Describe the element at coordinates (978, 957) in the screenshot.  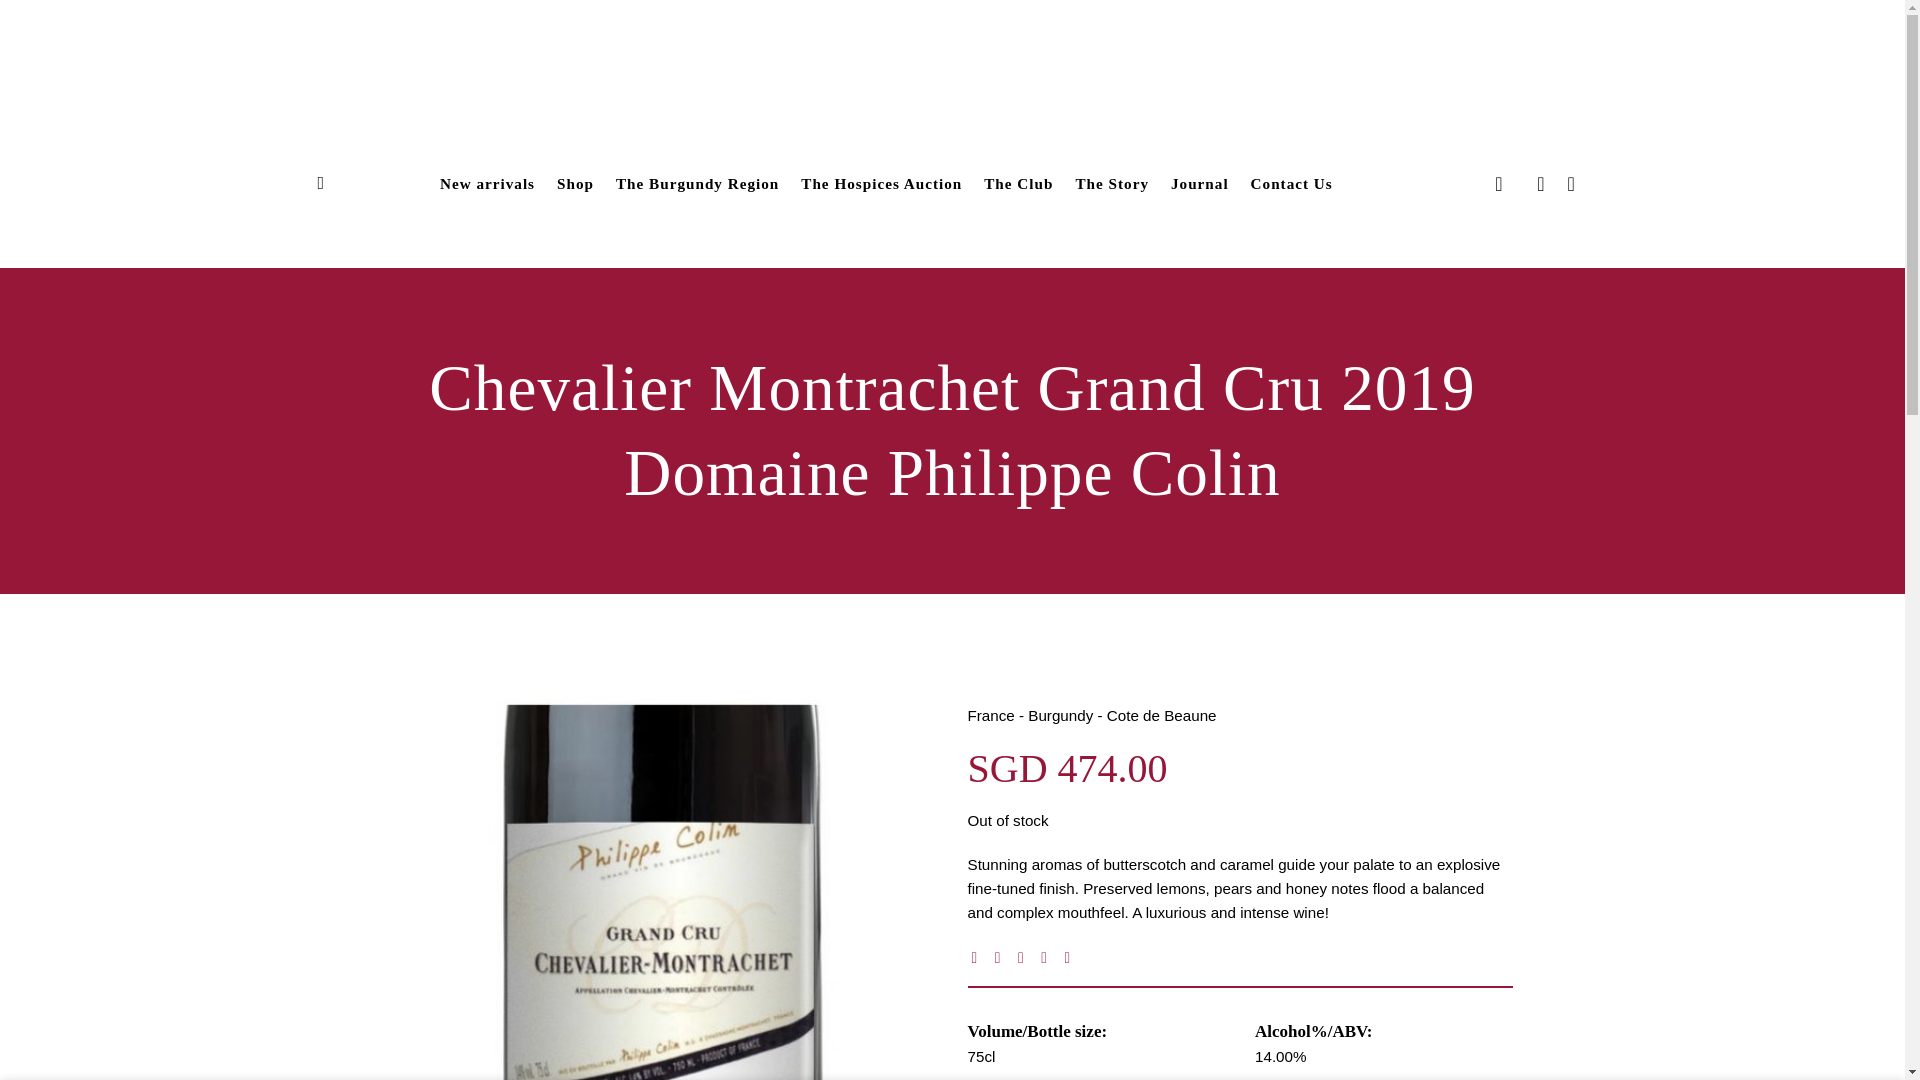
I see `Share on Facebook` at that location.